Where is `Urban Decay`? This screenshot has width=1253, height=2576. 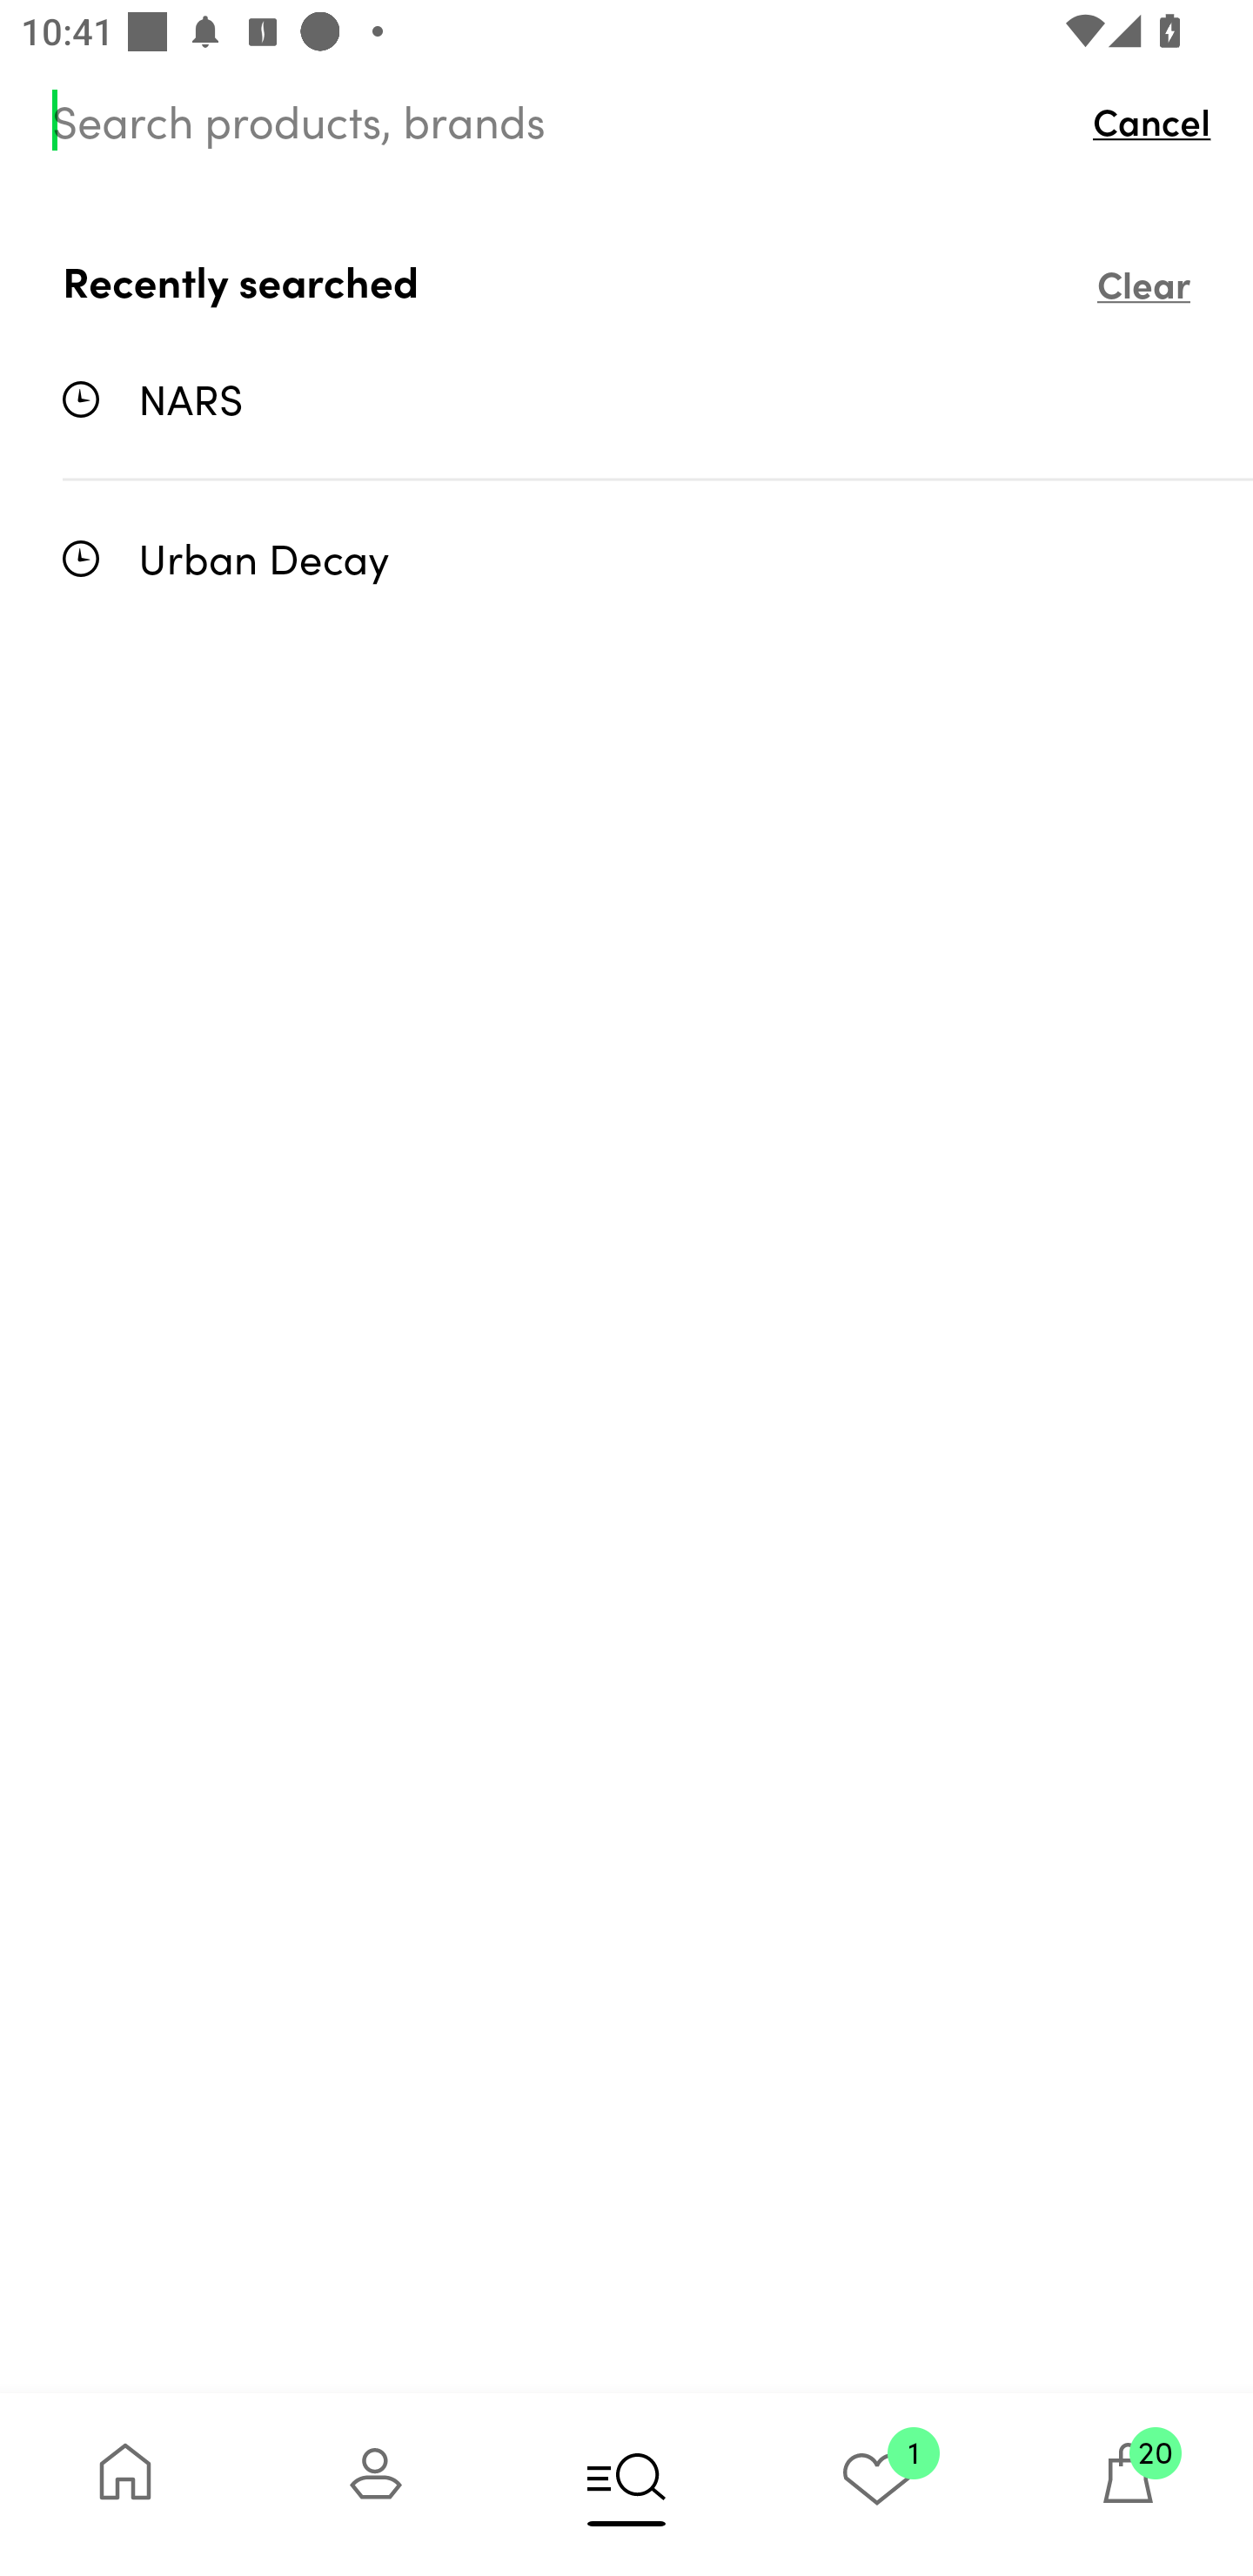
Urban Decay is located at coordinates (658, 557).